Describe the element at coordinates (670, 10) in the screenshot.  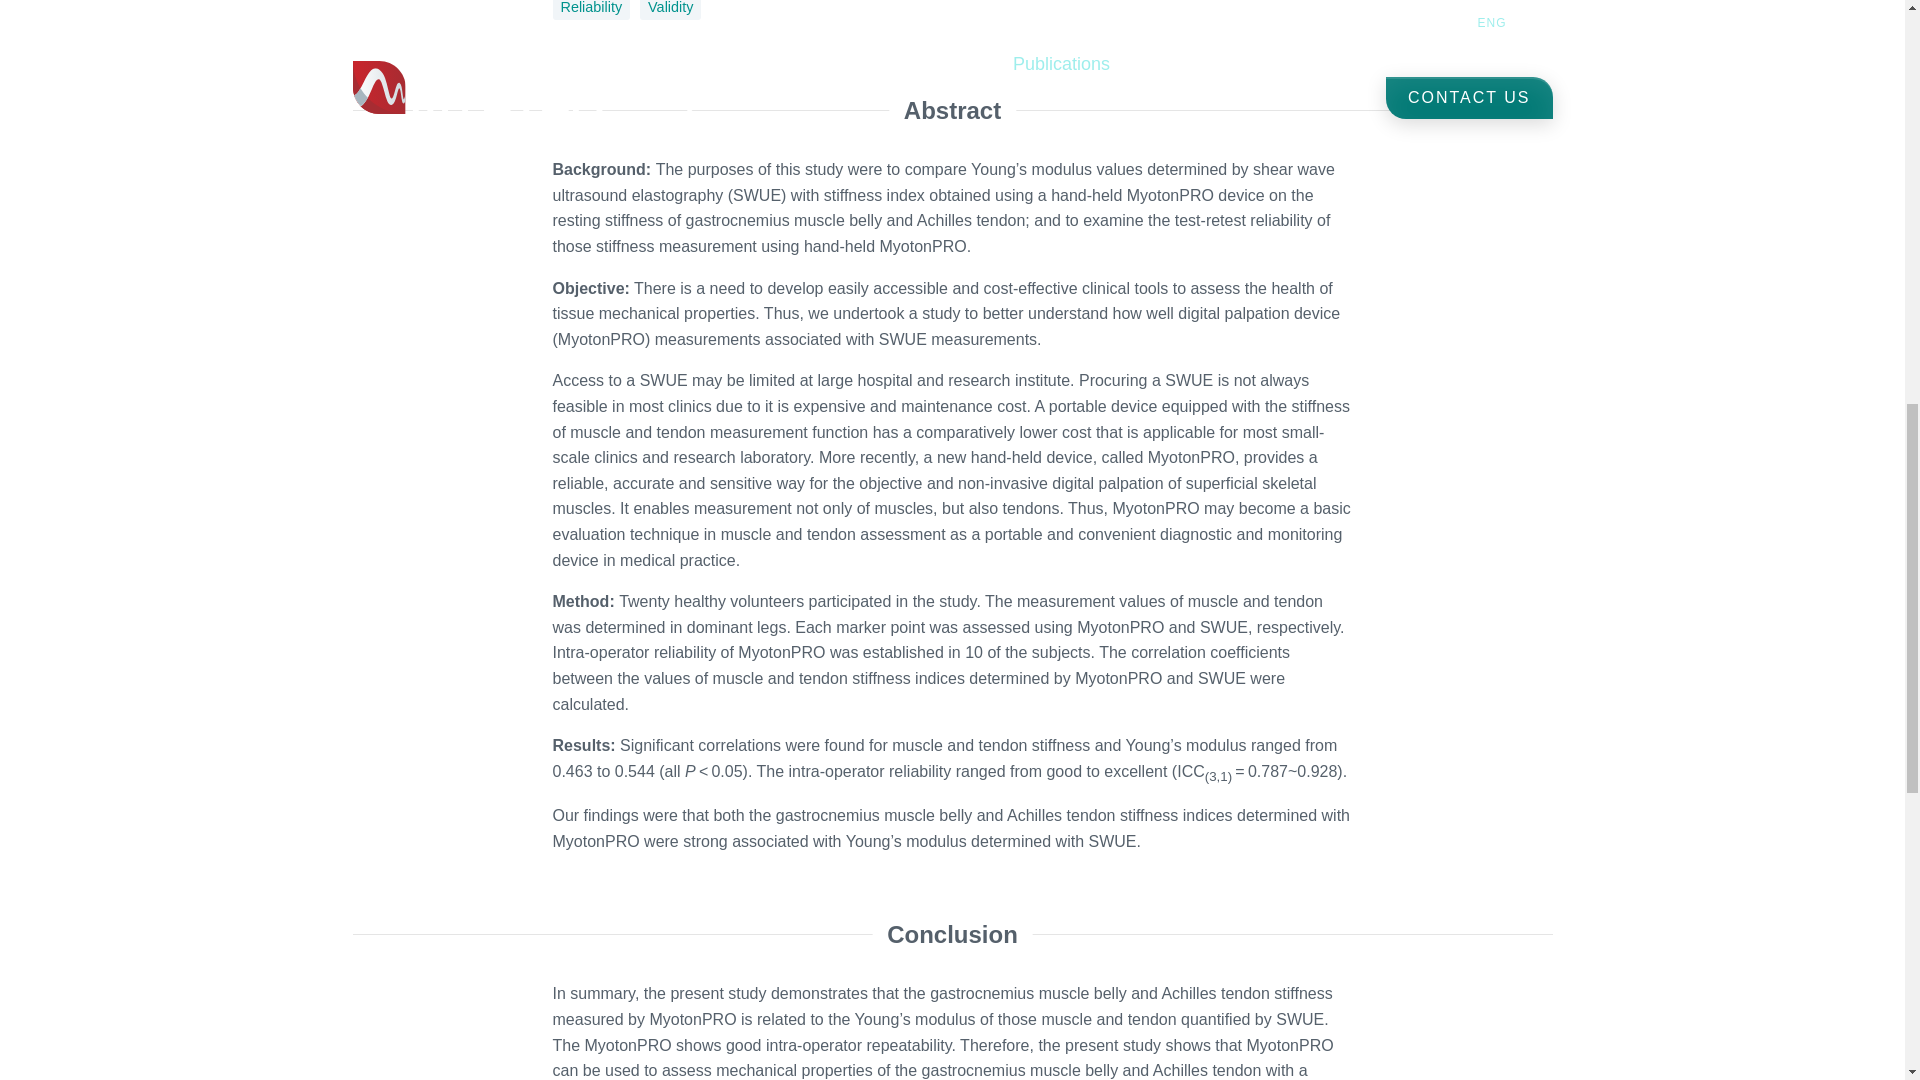
I see `Validity` at that location.